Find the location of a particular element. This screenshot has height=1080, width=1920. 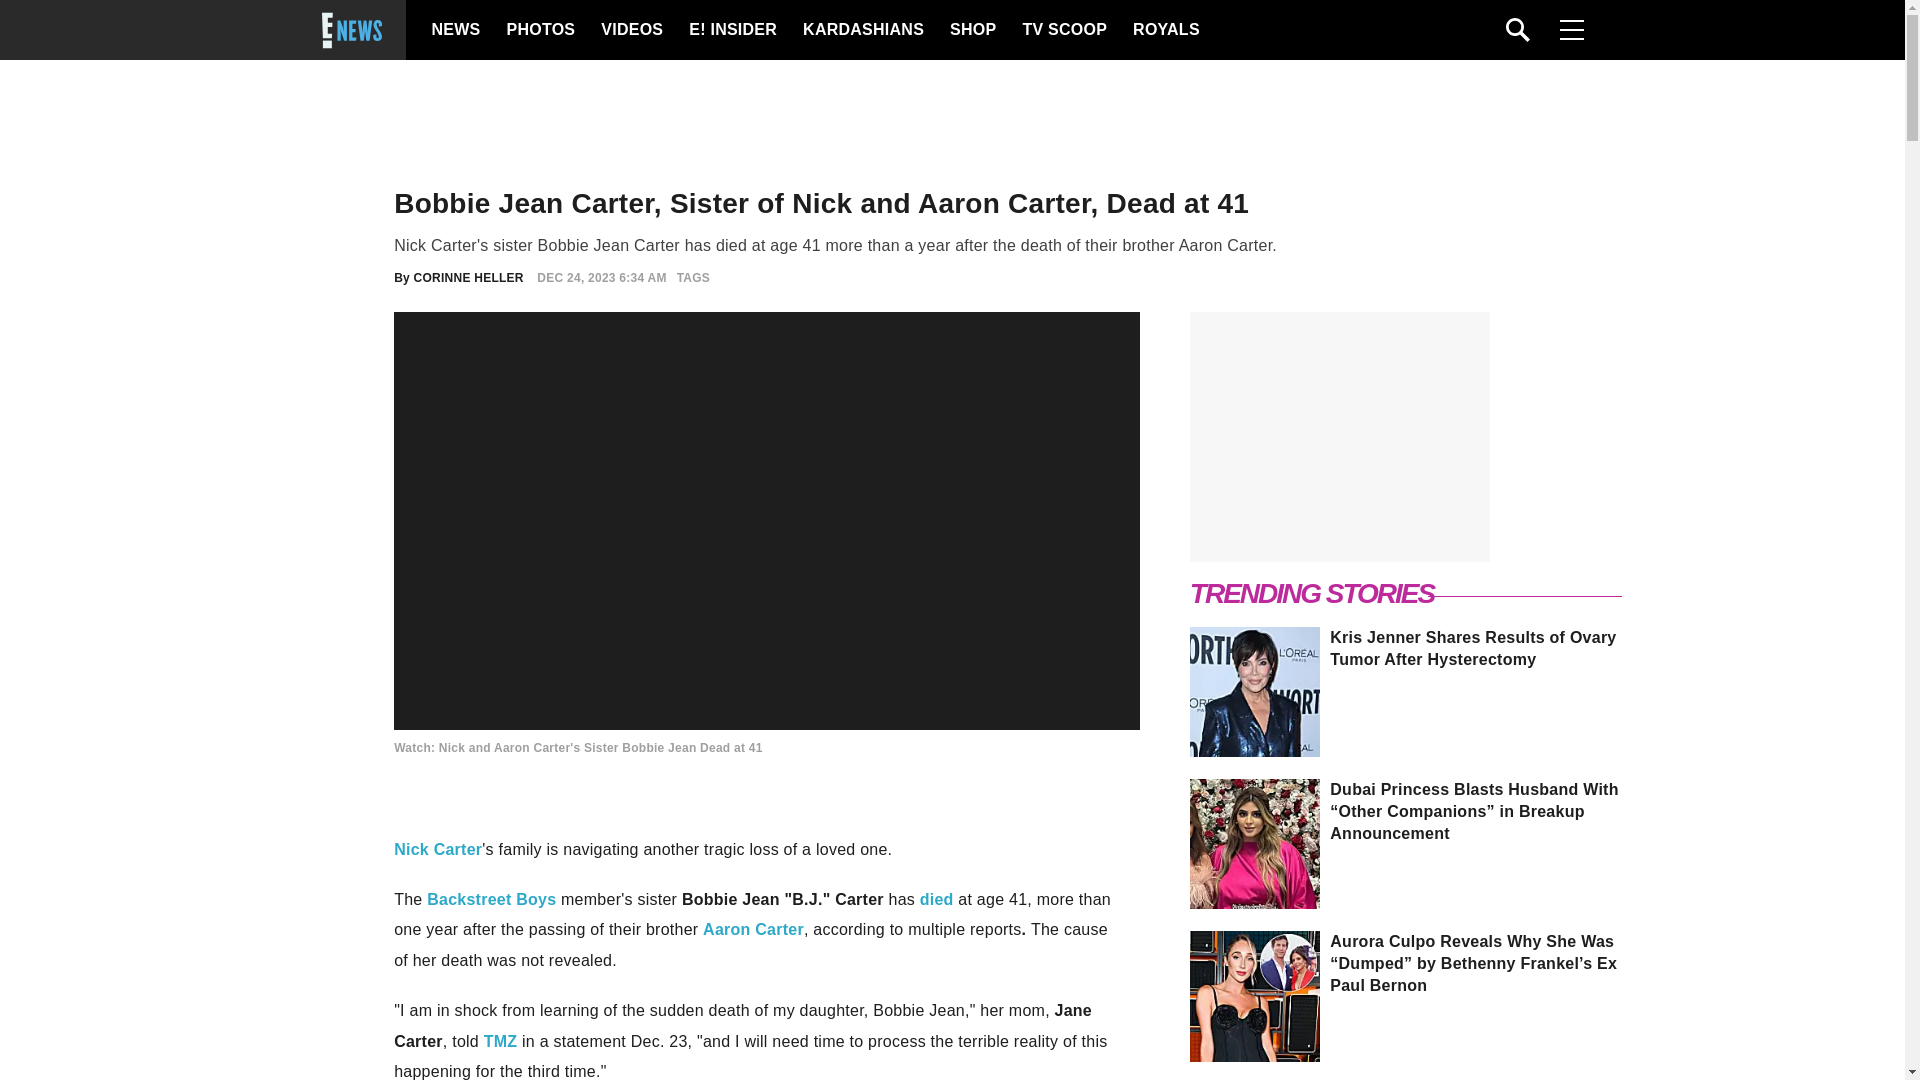

died is located at coordinates (936, 900).